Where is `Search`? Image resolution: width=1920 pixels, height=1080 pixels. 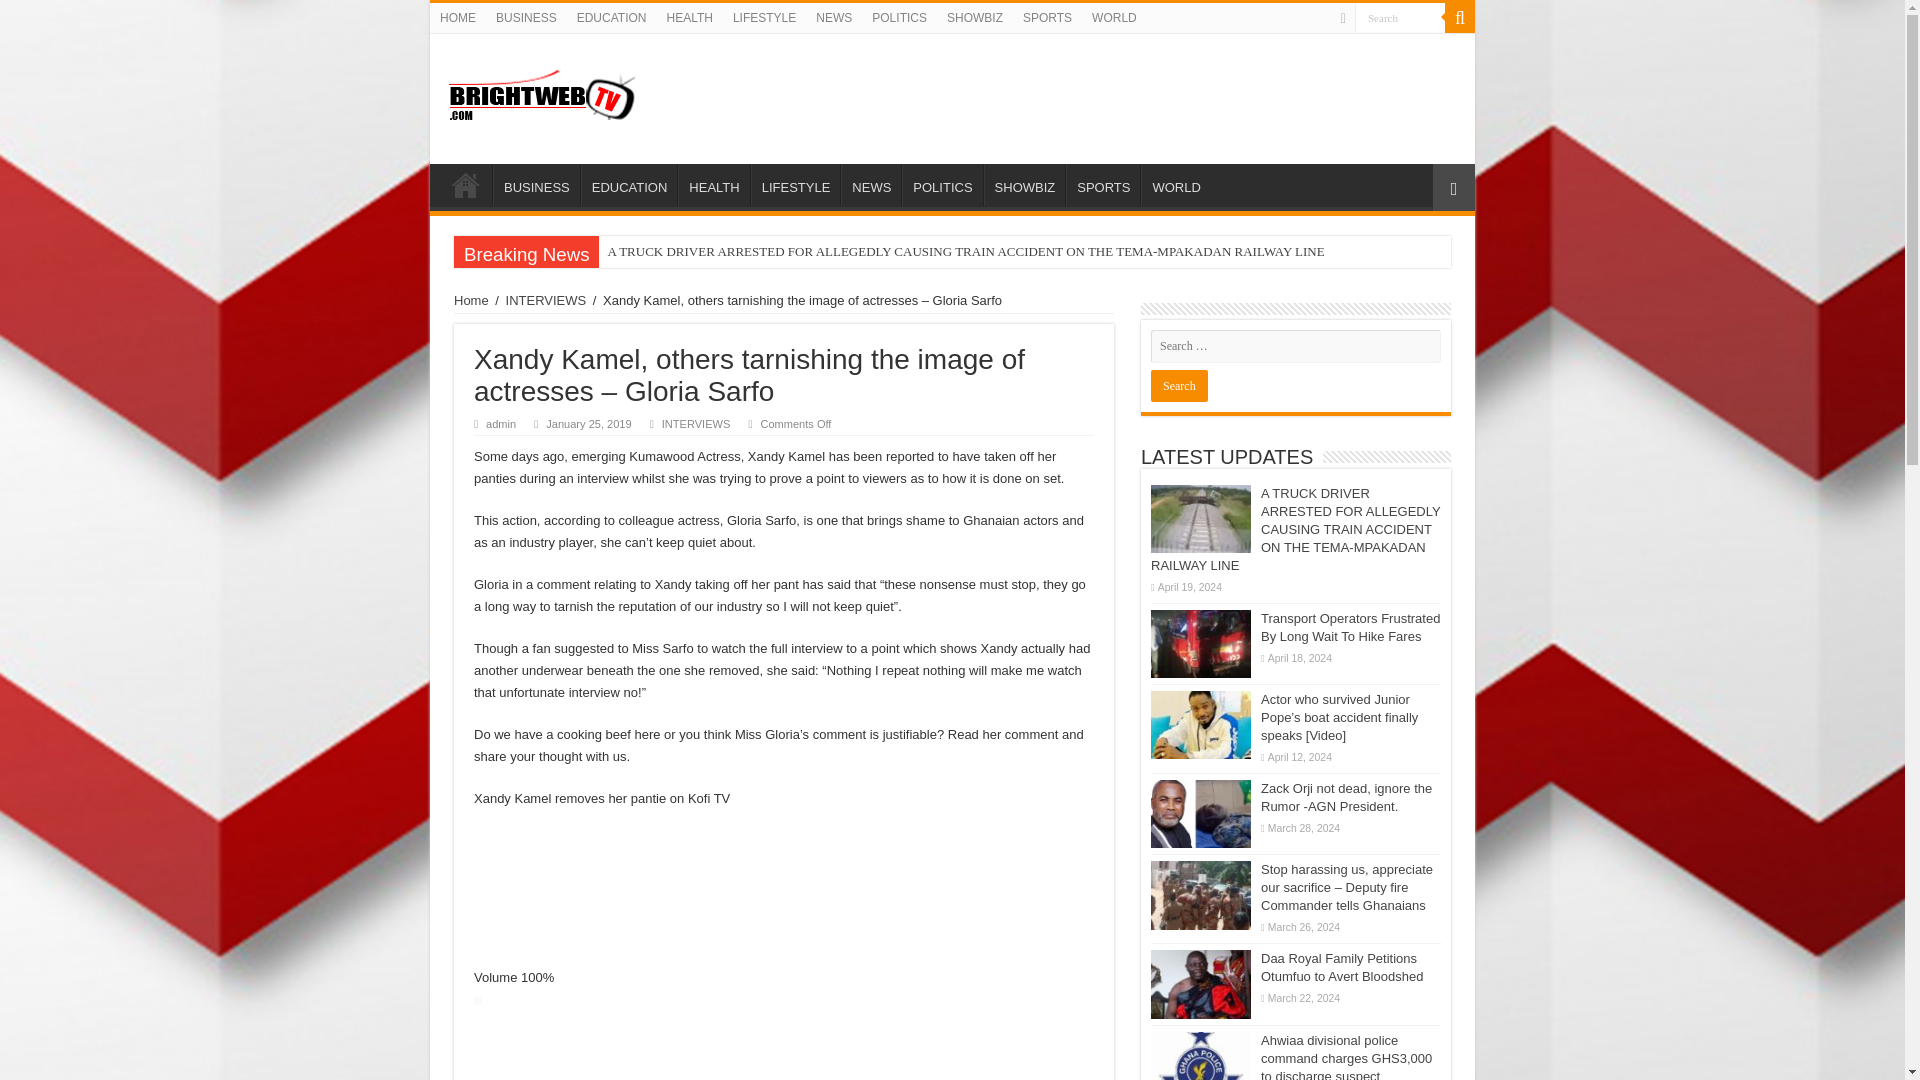 Search is located at coordinates (1400, 18).